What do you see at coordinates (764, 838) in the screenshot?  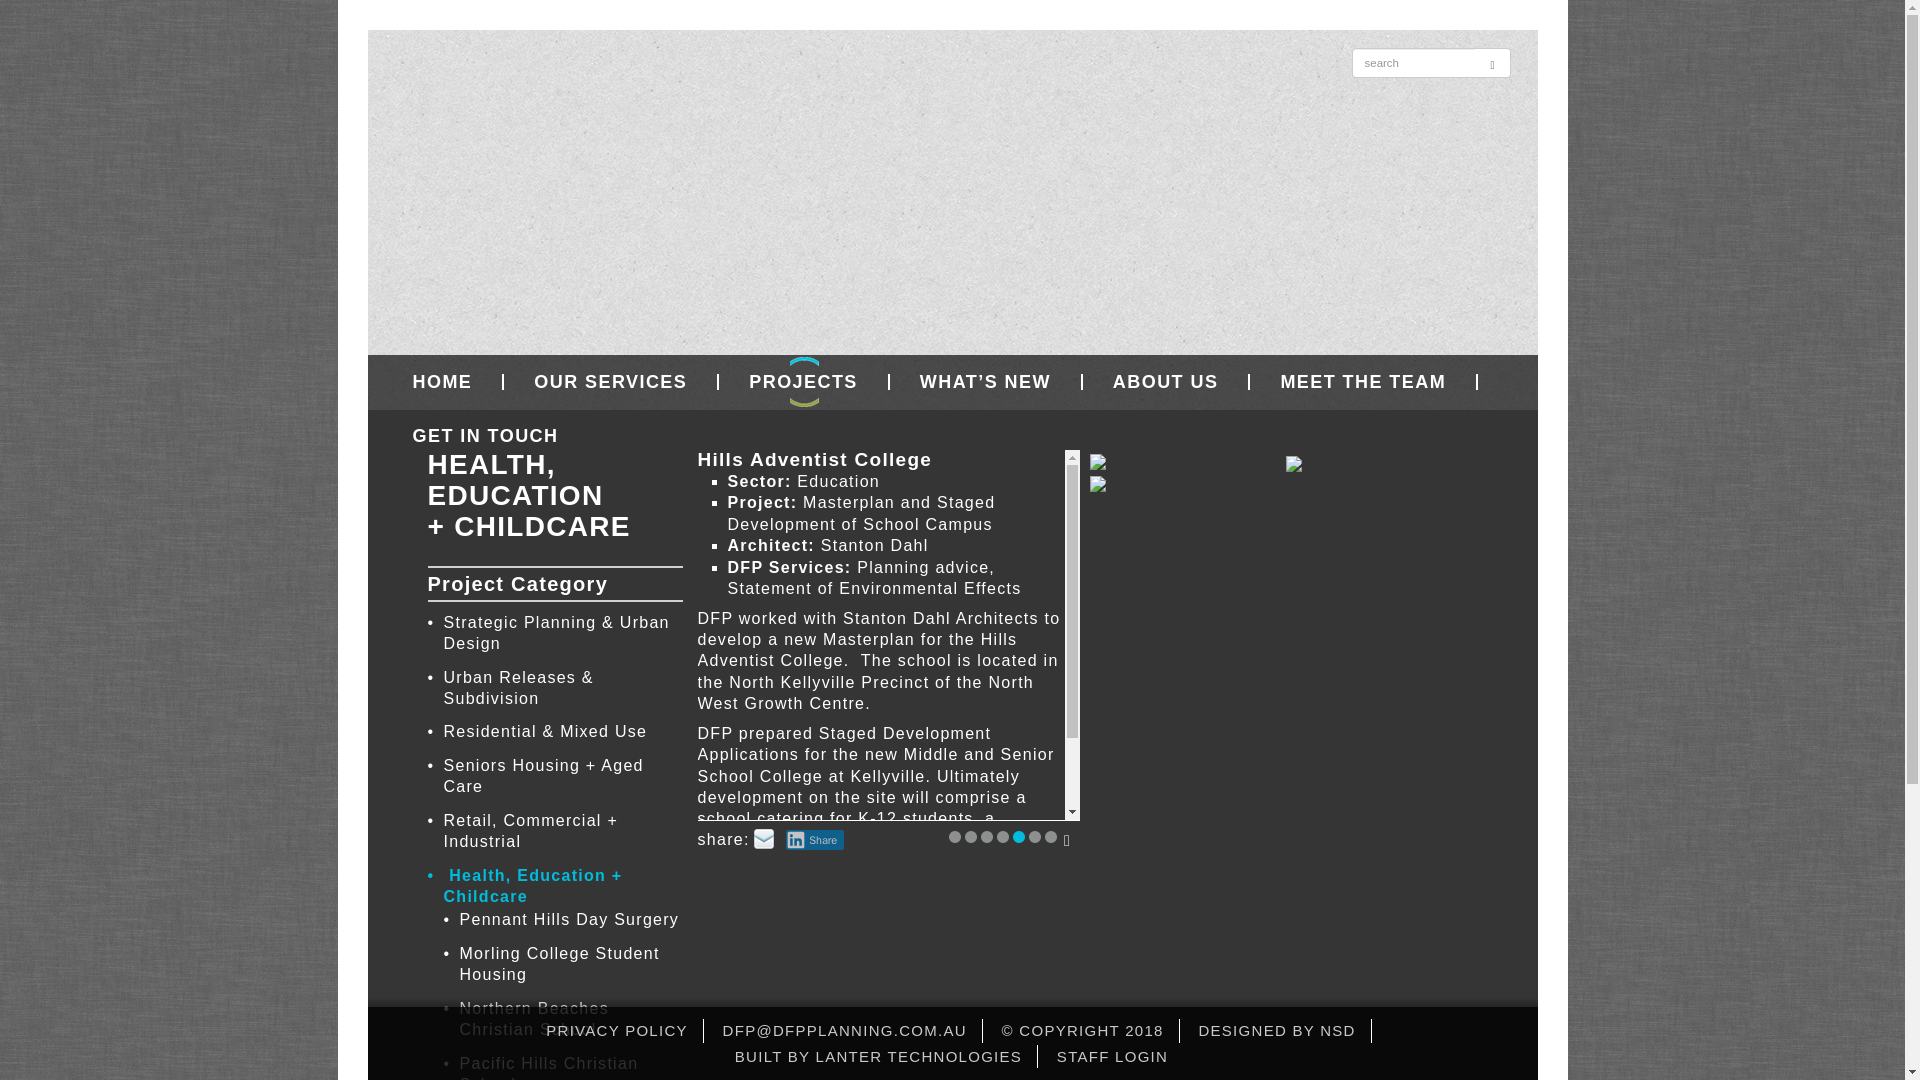 I see `Share this page by email` at bounding box center [764, 838].